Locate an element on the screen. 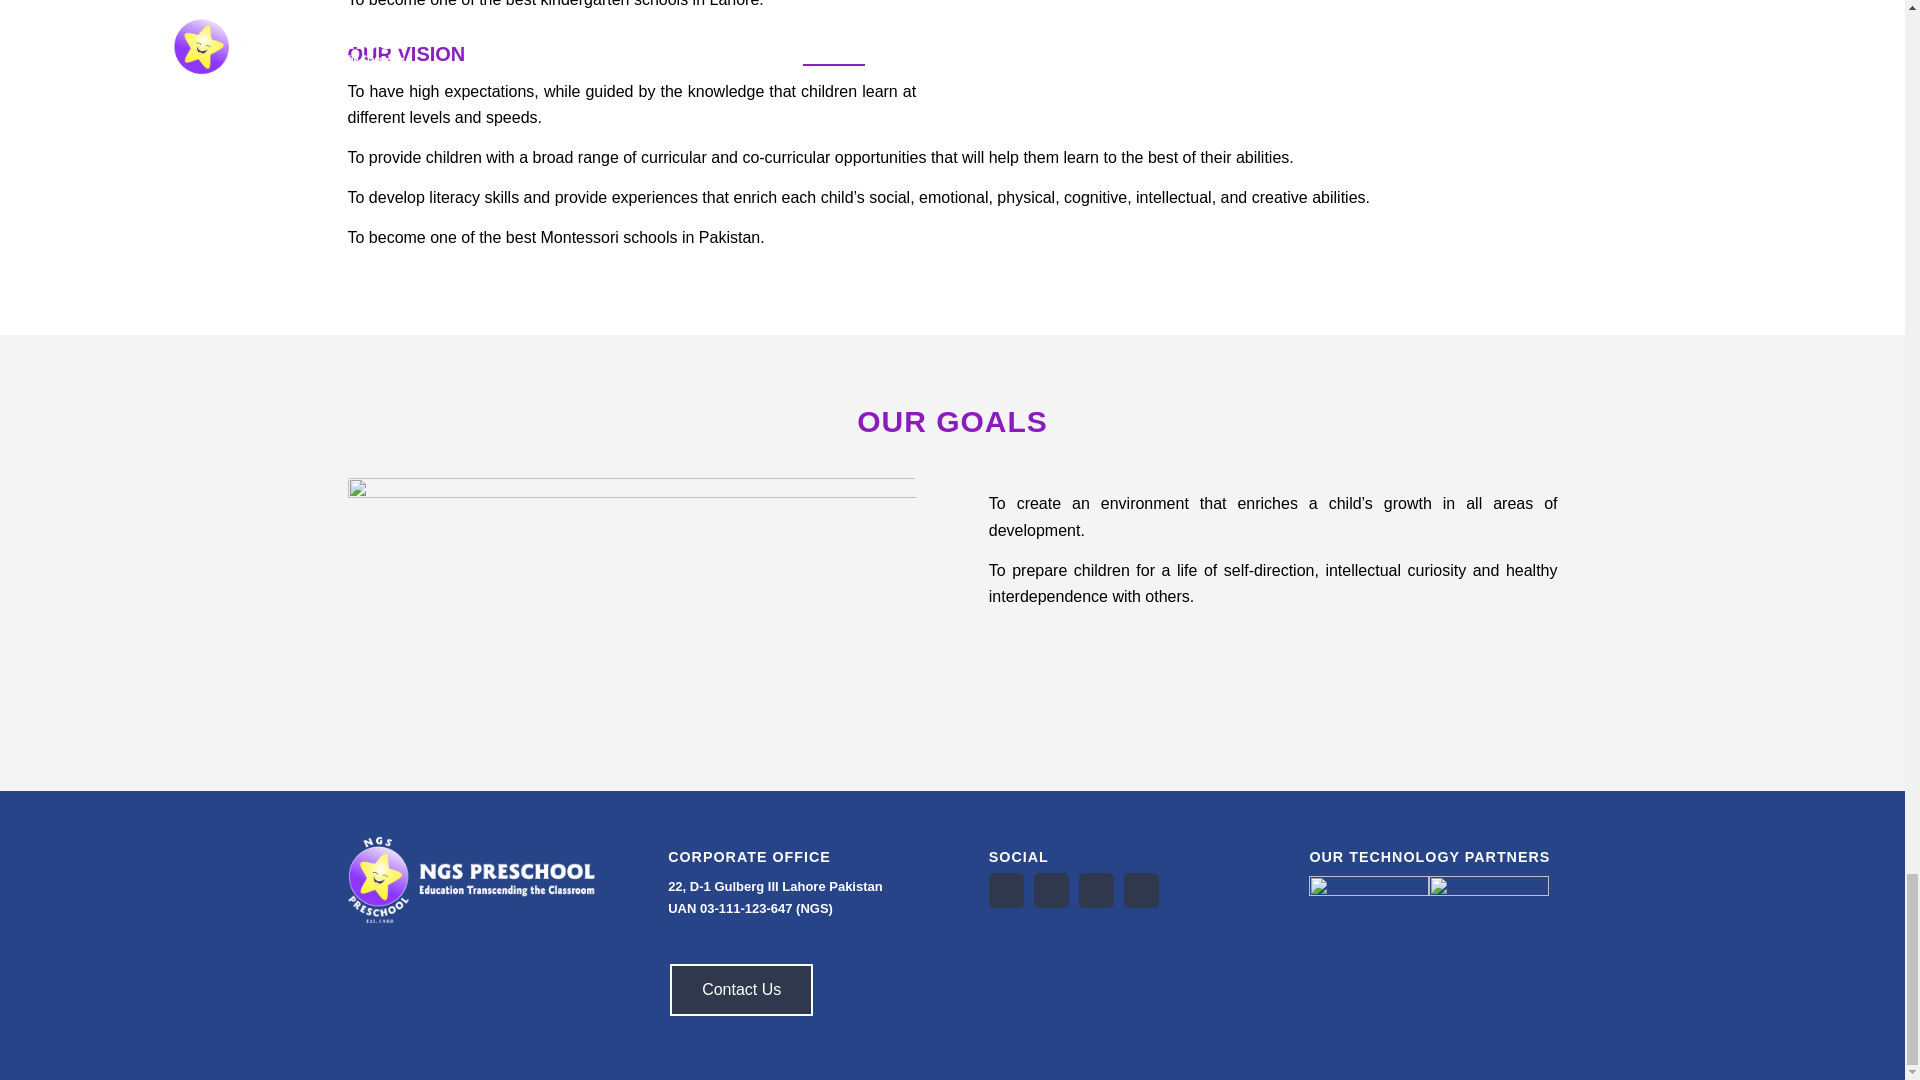 The height and width of the screenshot is (1080, 1920). Our Goals-min is located at coordinates (632, 600).